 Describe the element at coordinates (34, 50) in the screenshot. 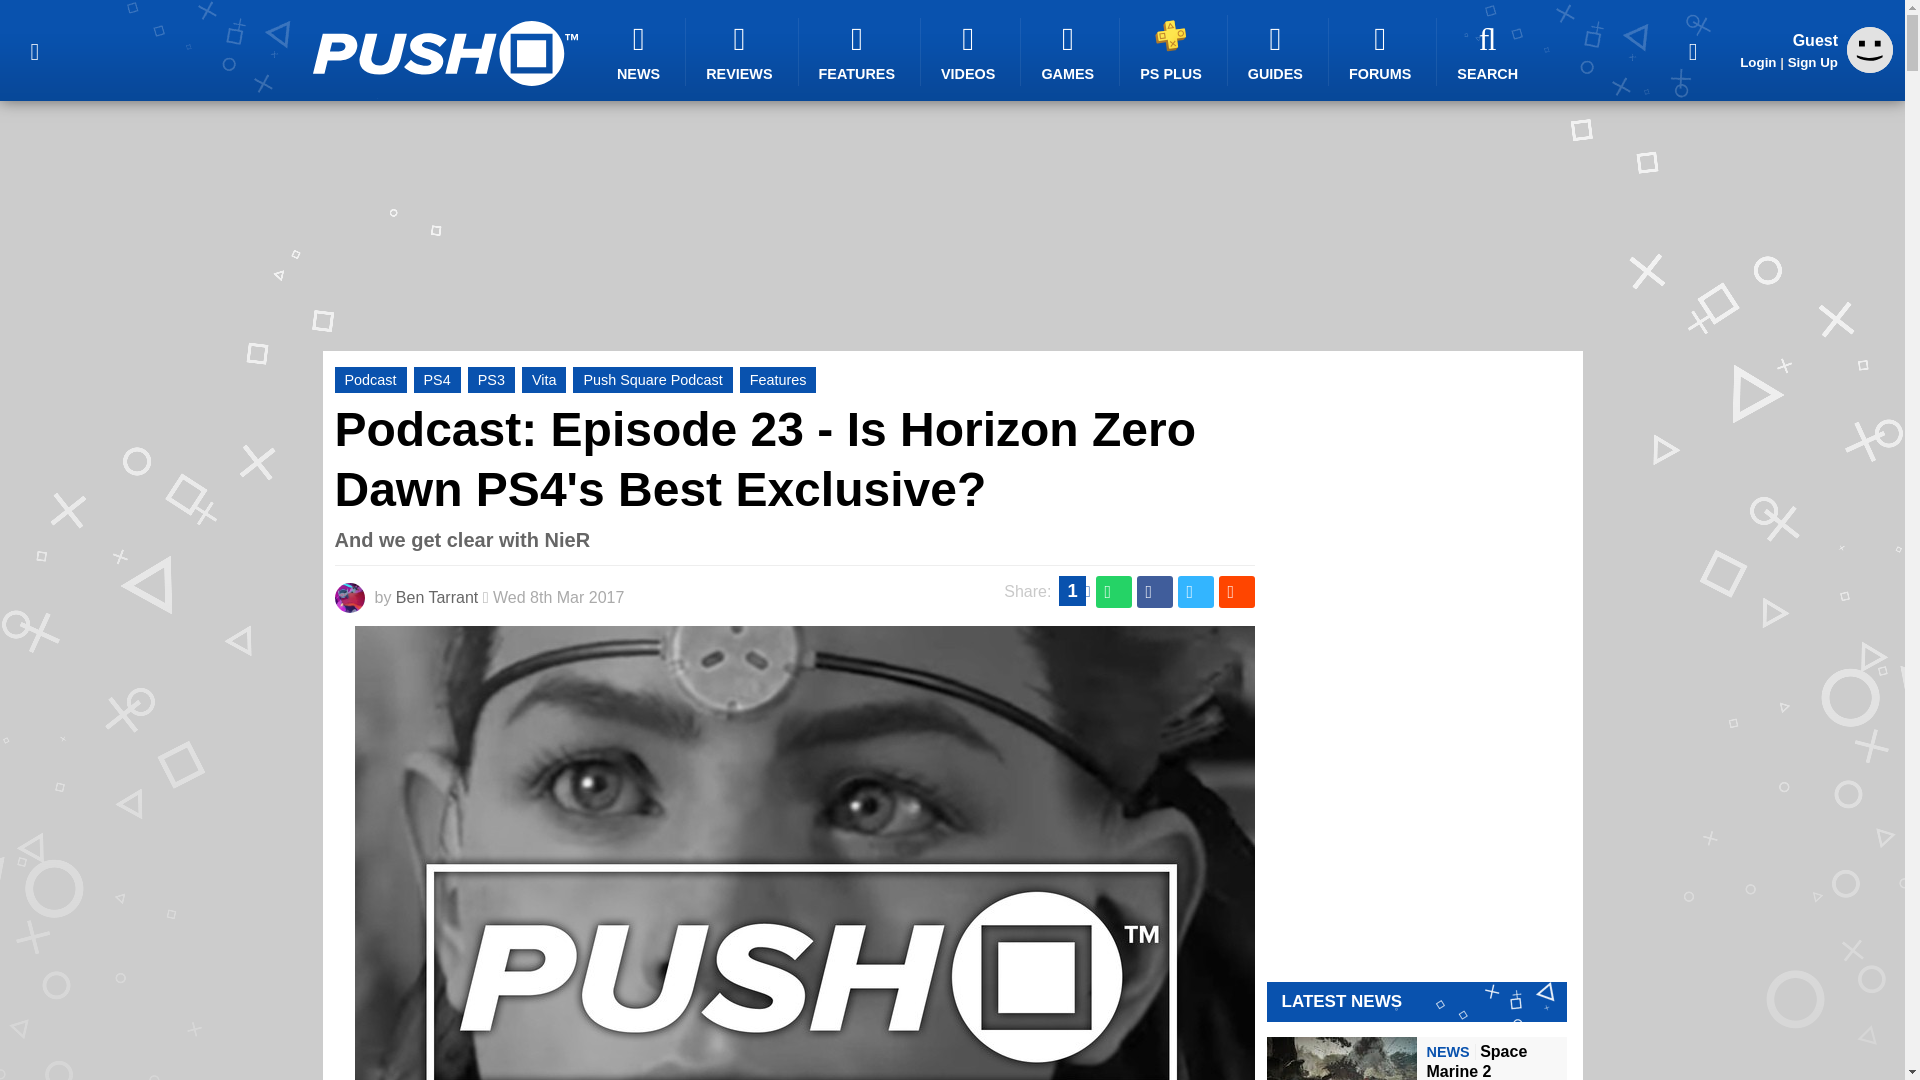

I see `Menu` at that location.